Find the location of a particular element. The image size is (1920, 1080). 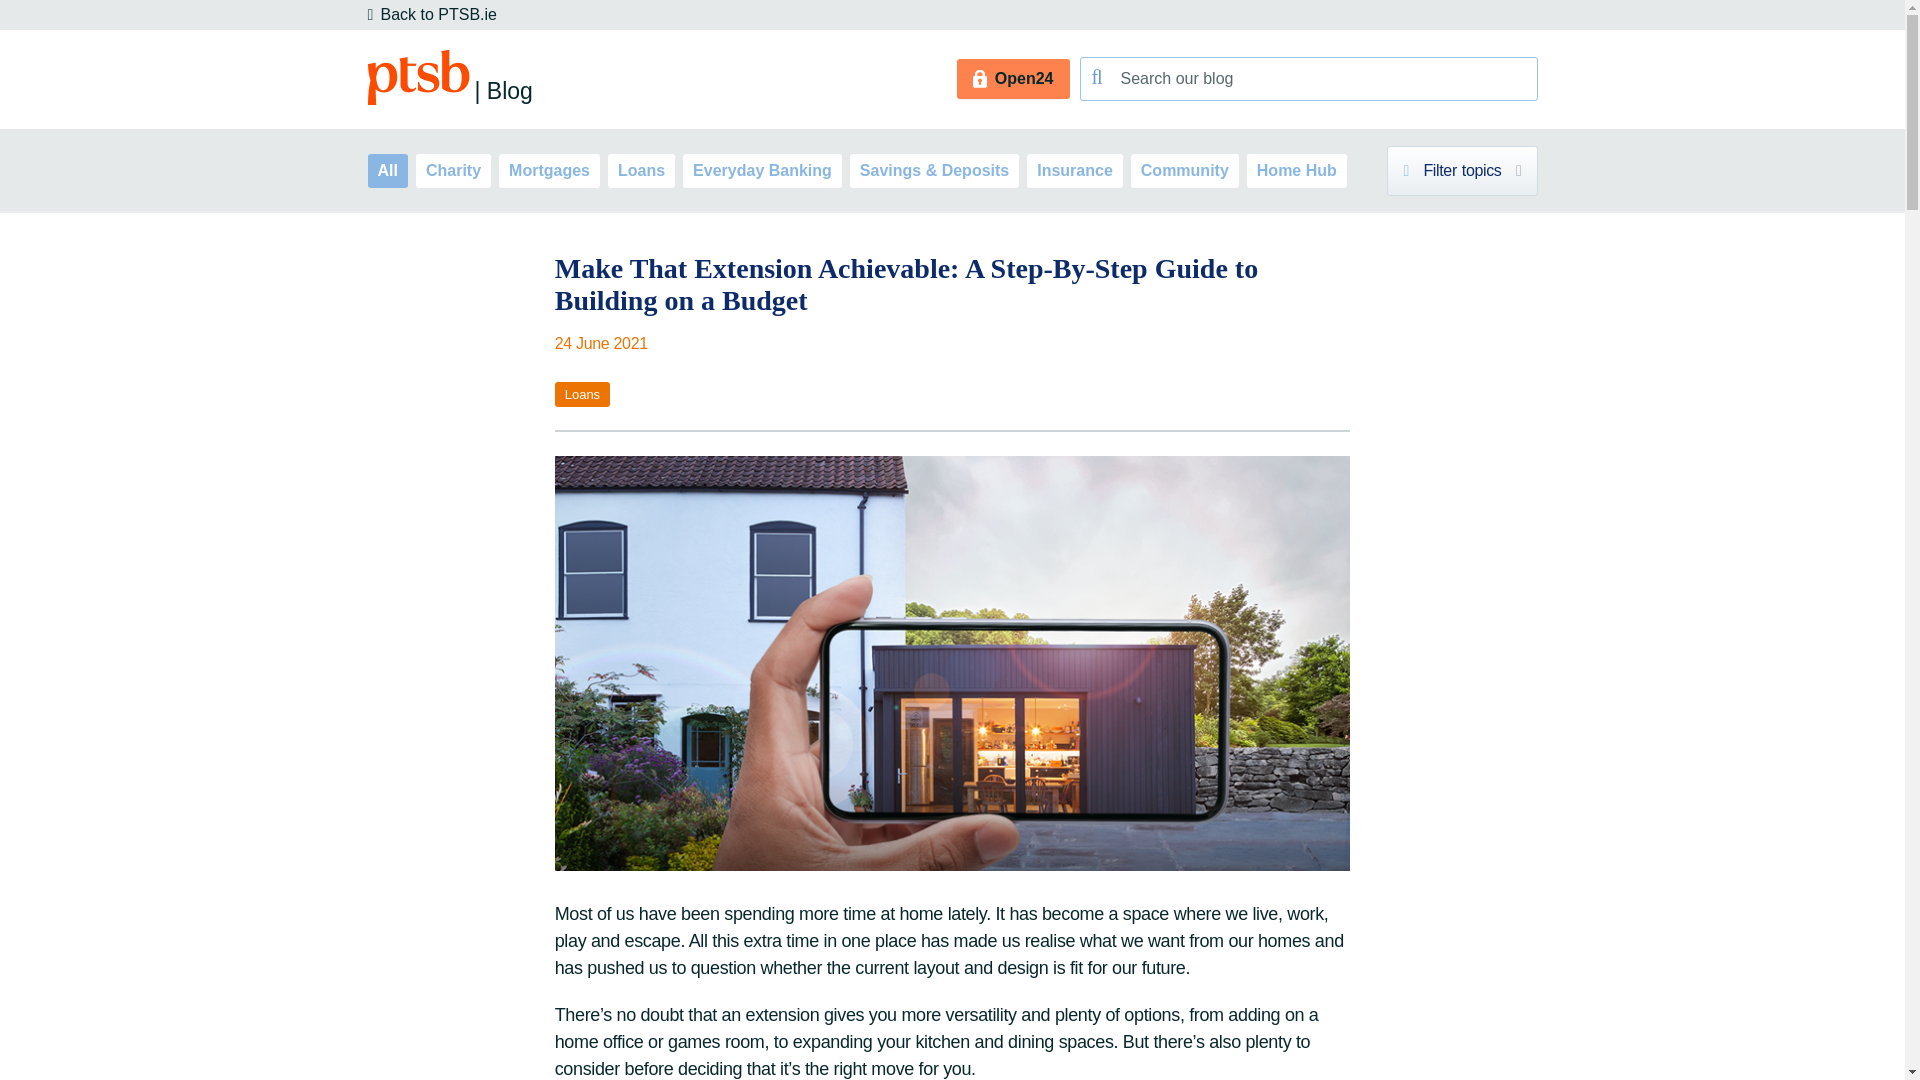

All is located at coordinates (1012, 79).